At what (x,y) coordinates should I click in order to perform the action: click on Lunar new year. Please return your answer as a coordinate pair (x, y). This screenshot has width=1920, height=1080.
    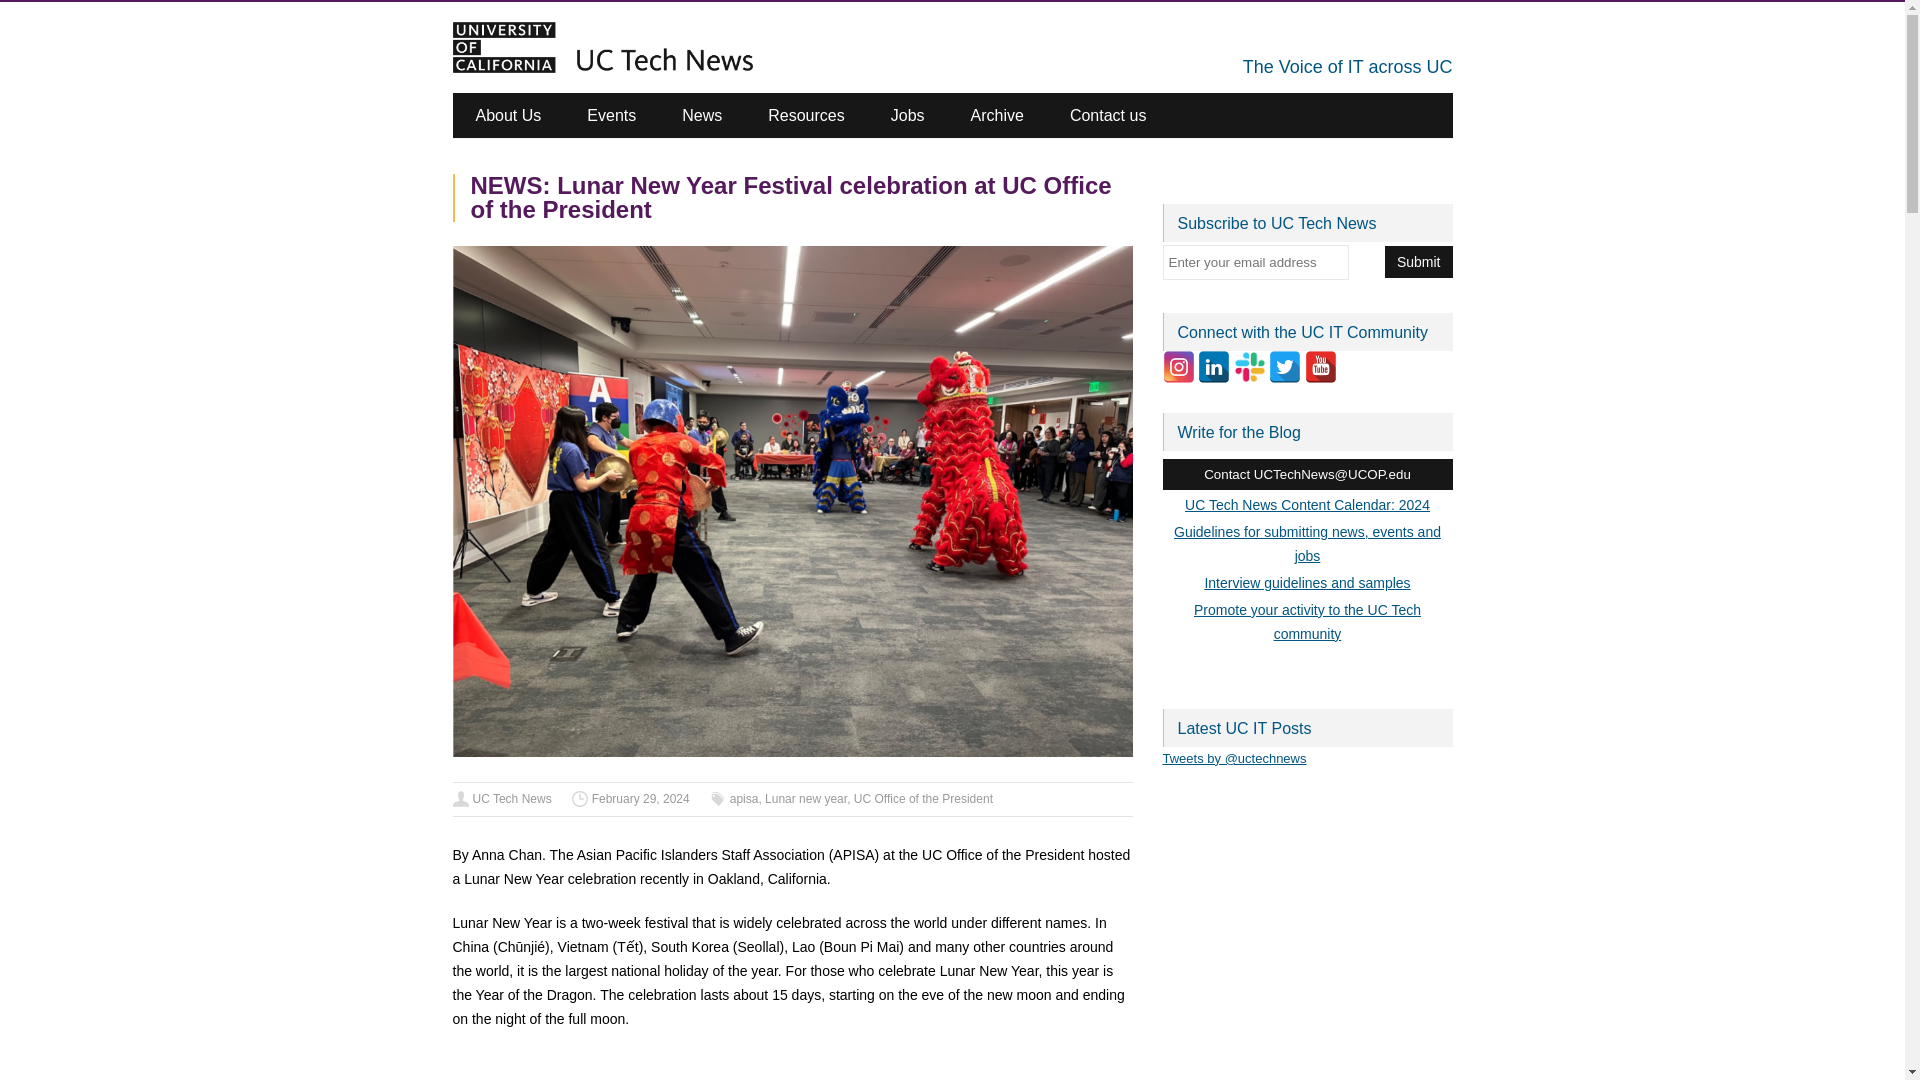
    Looking at the image, I should click on (805, 798).